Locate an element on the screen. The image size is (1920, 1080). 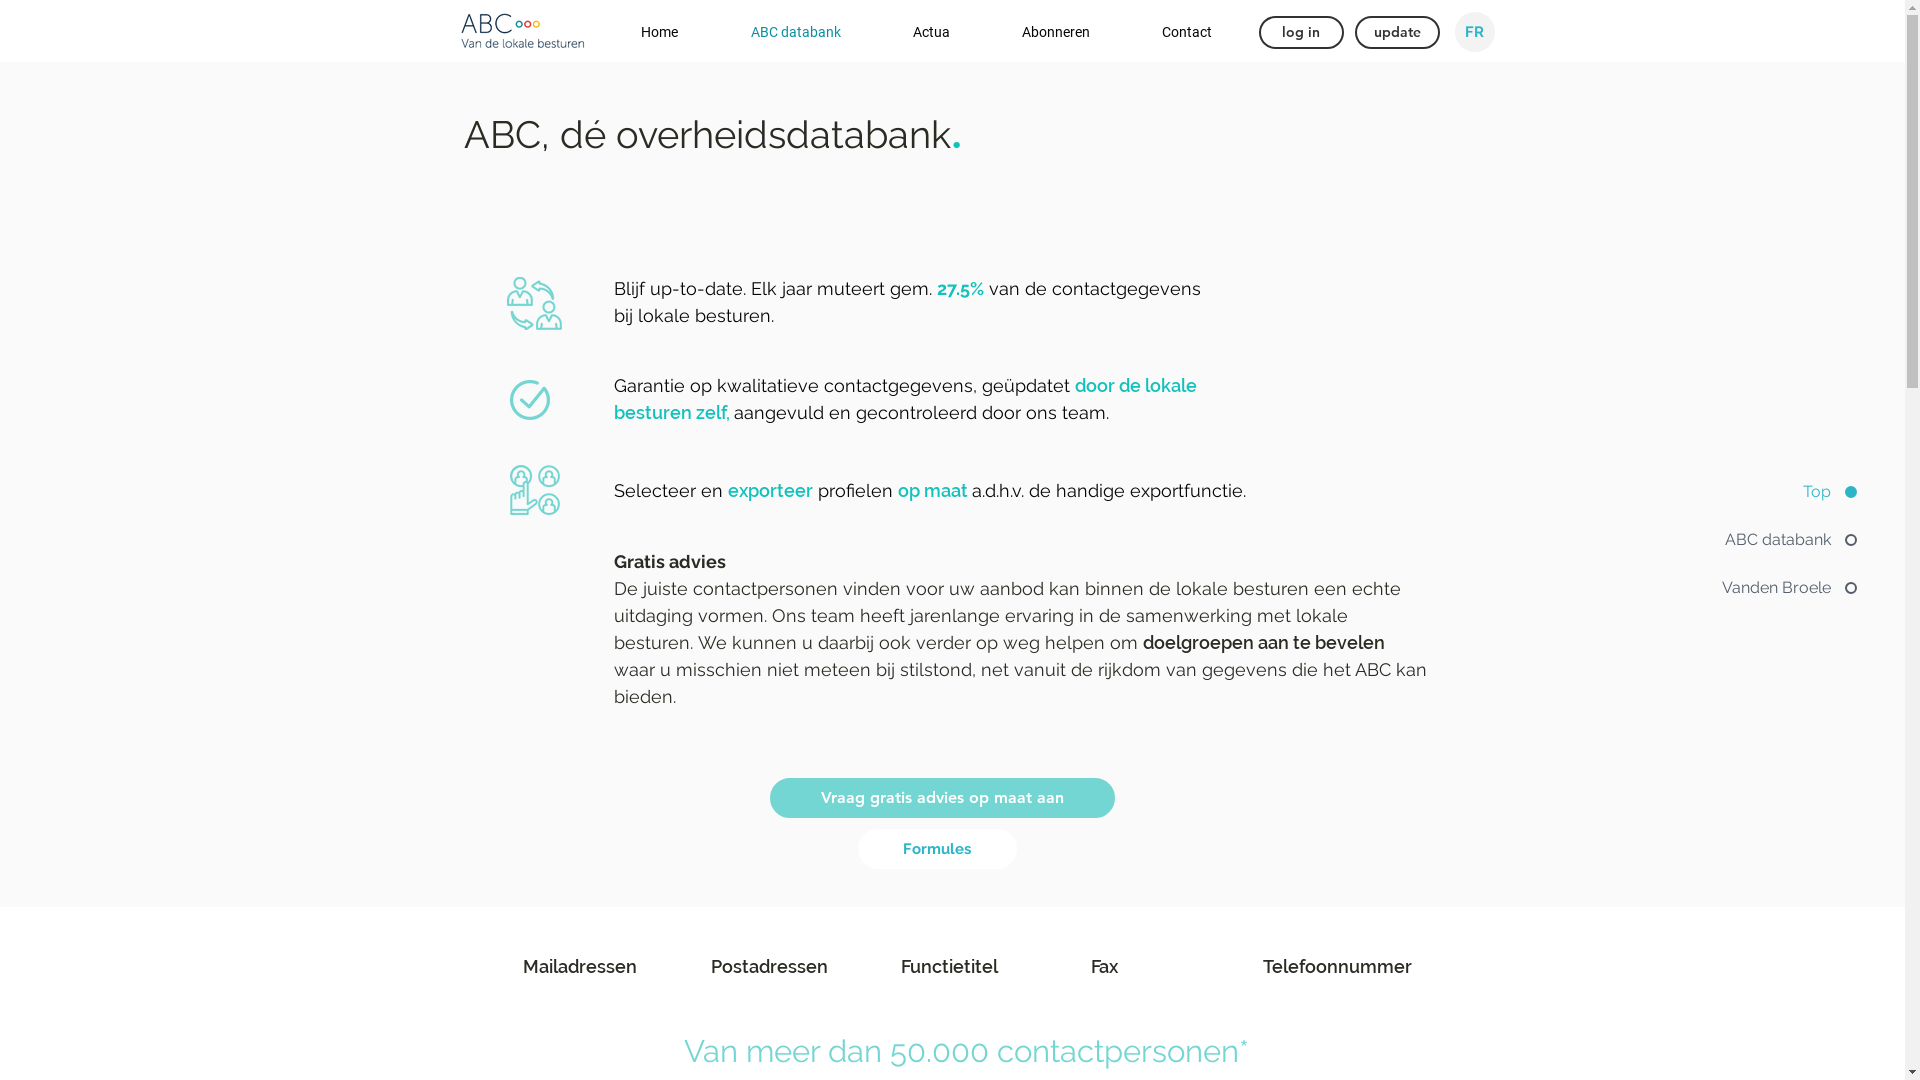
ABC databank is located at coordinates (1786, 540).